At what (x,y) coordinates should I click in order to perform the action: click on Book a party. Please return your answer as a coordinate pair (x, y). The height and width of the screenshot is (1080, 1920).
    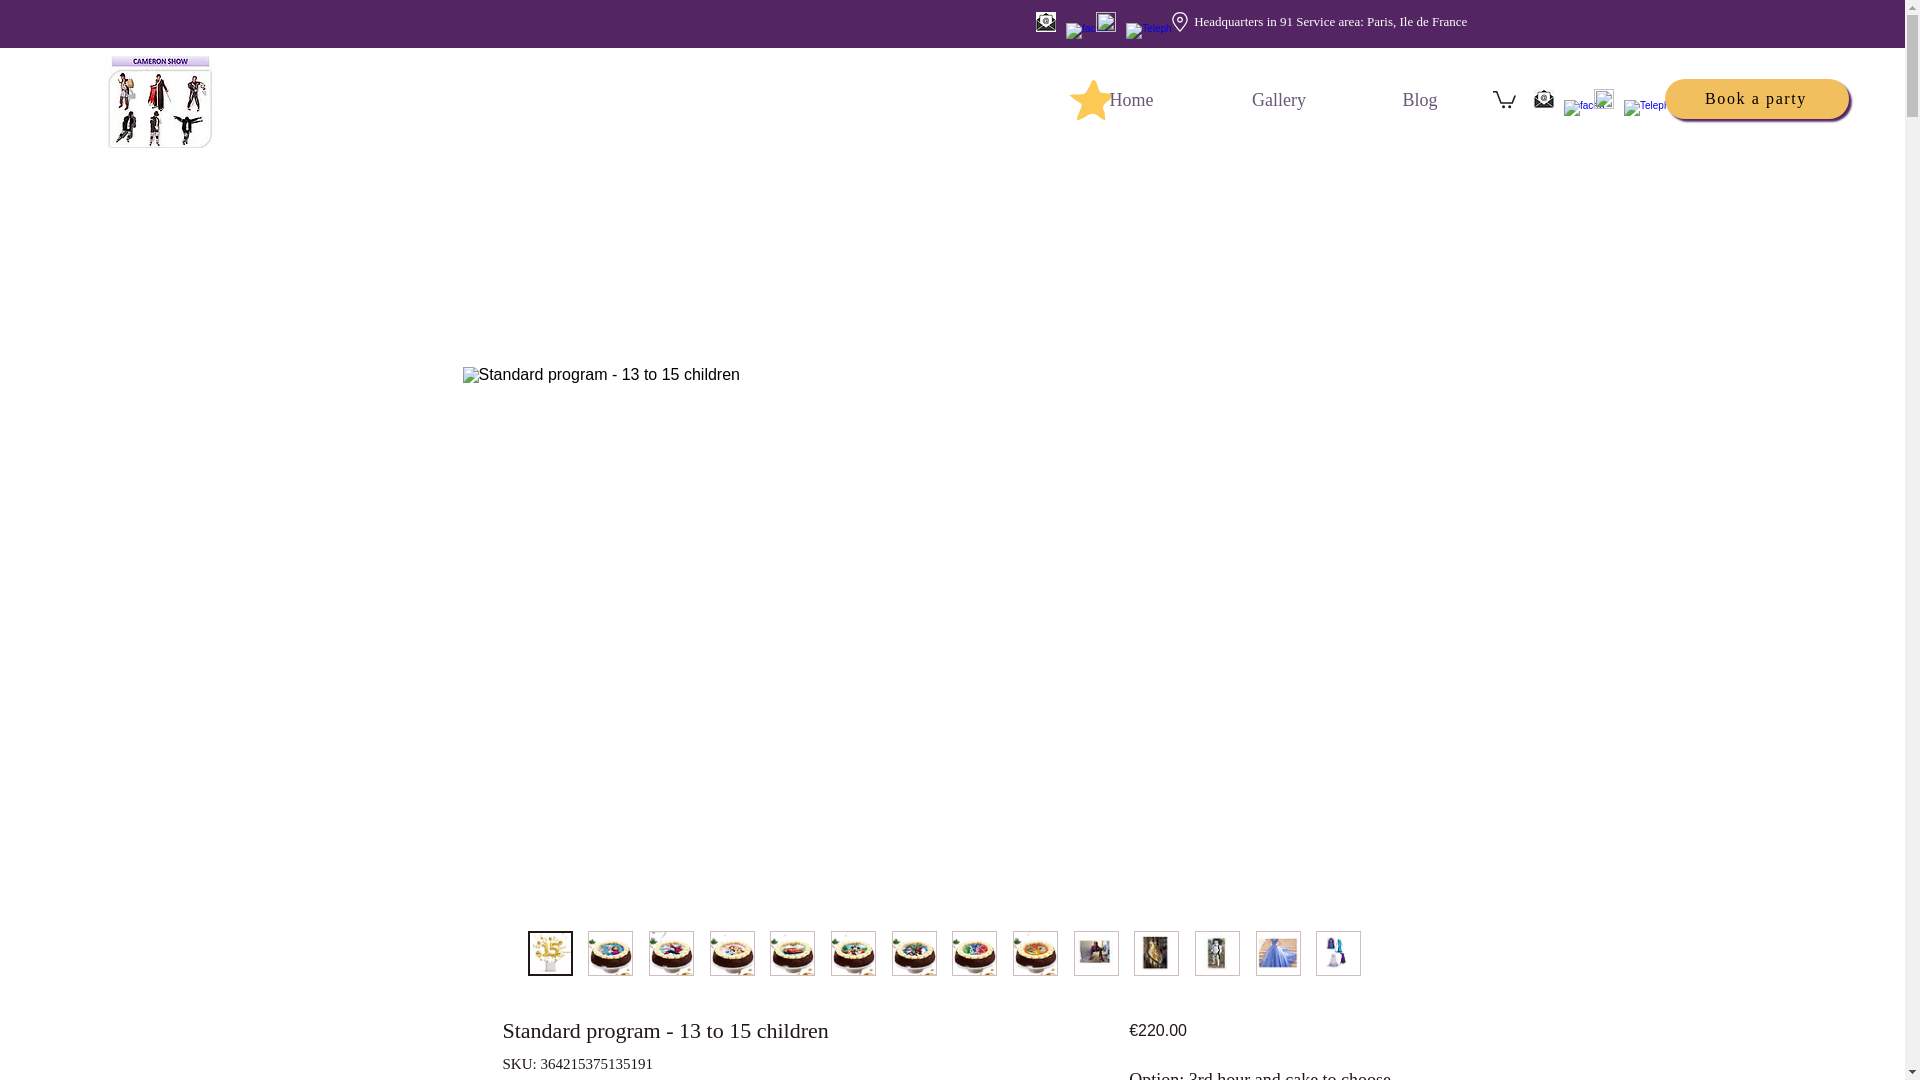
    Looking at the image, I should click on (1756, 98).